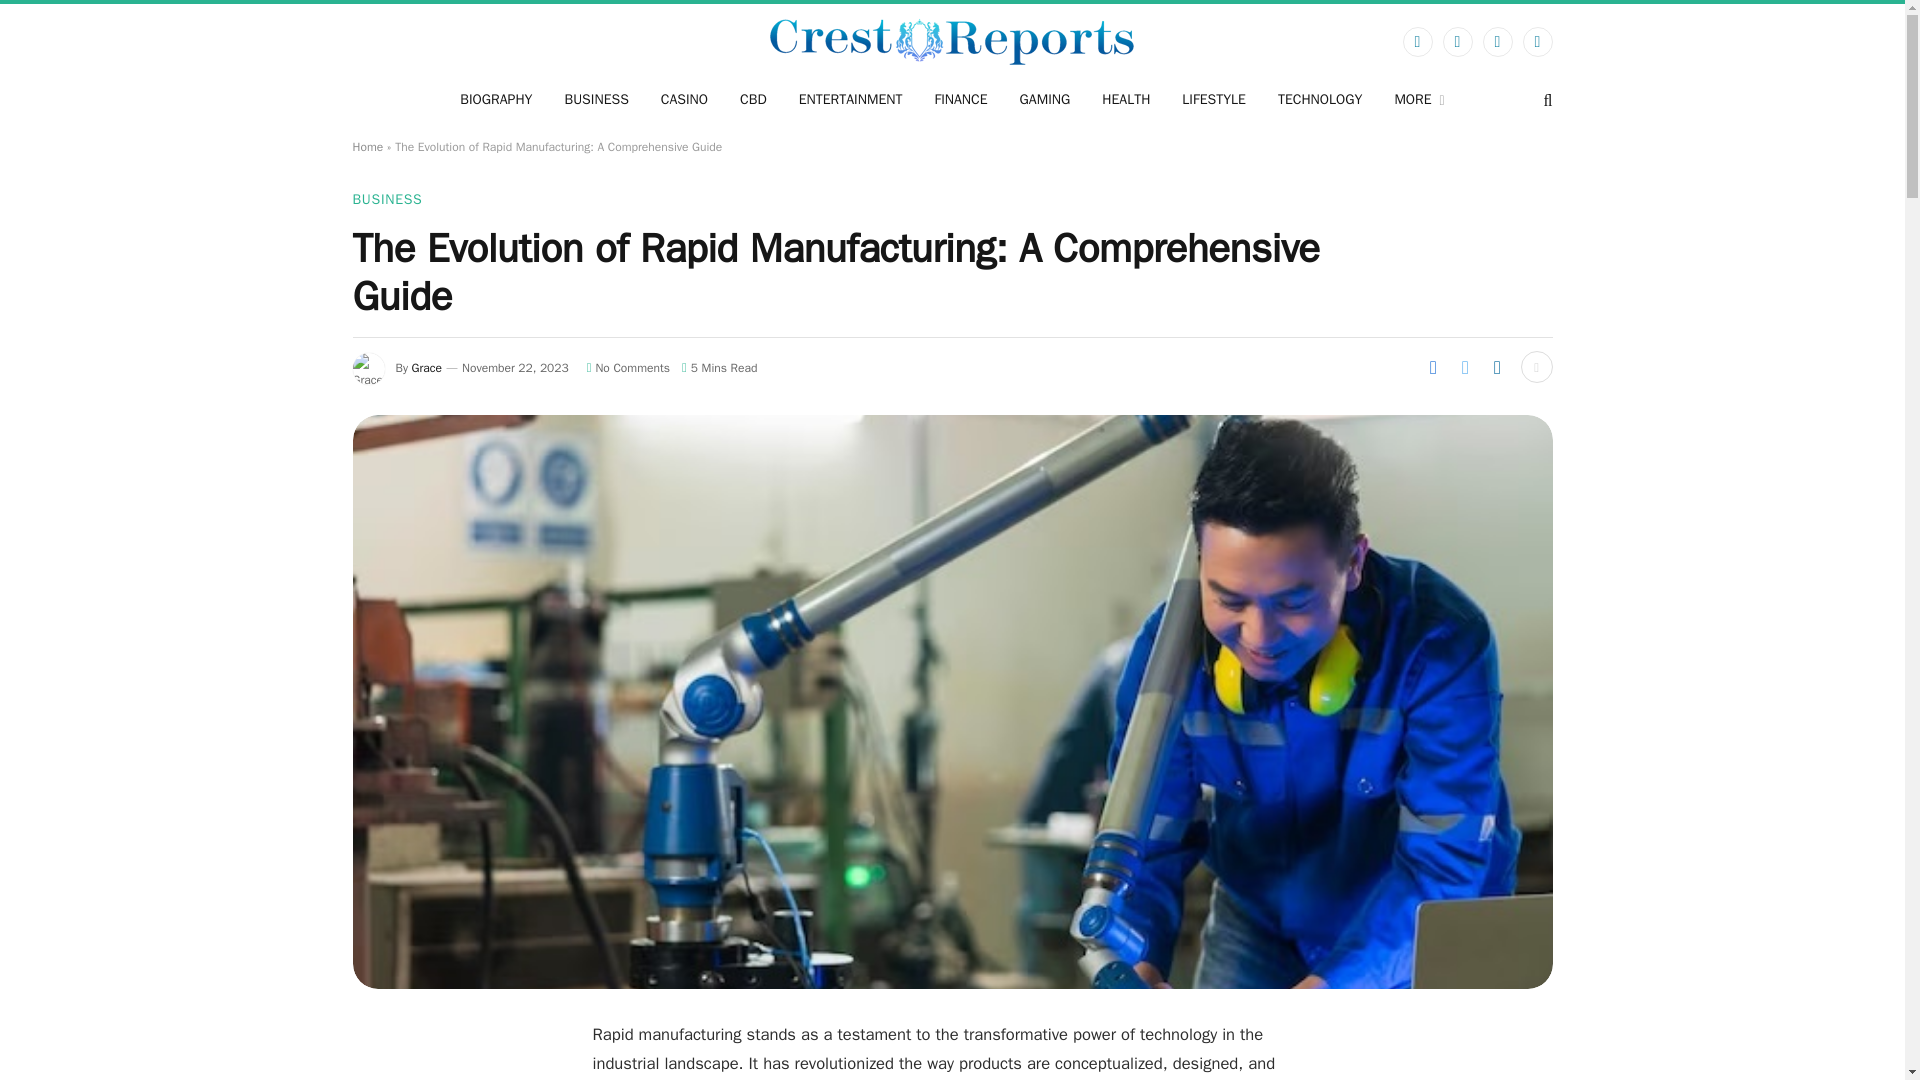 The image size is (1920, 1080). What do you see at coordinates (495, 100) in the screenshot?
I see `BIOGRAPHY` at bounding box center [495, 100].